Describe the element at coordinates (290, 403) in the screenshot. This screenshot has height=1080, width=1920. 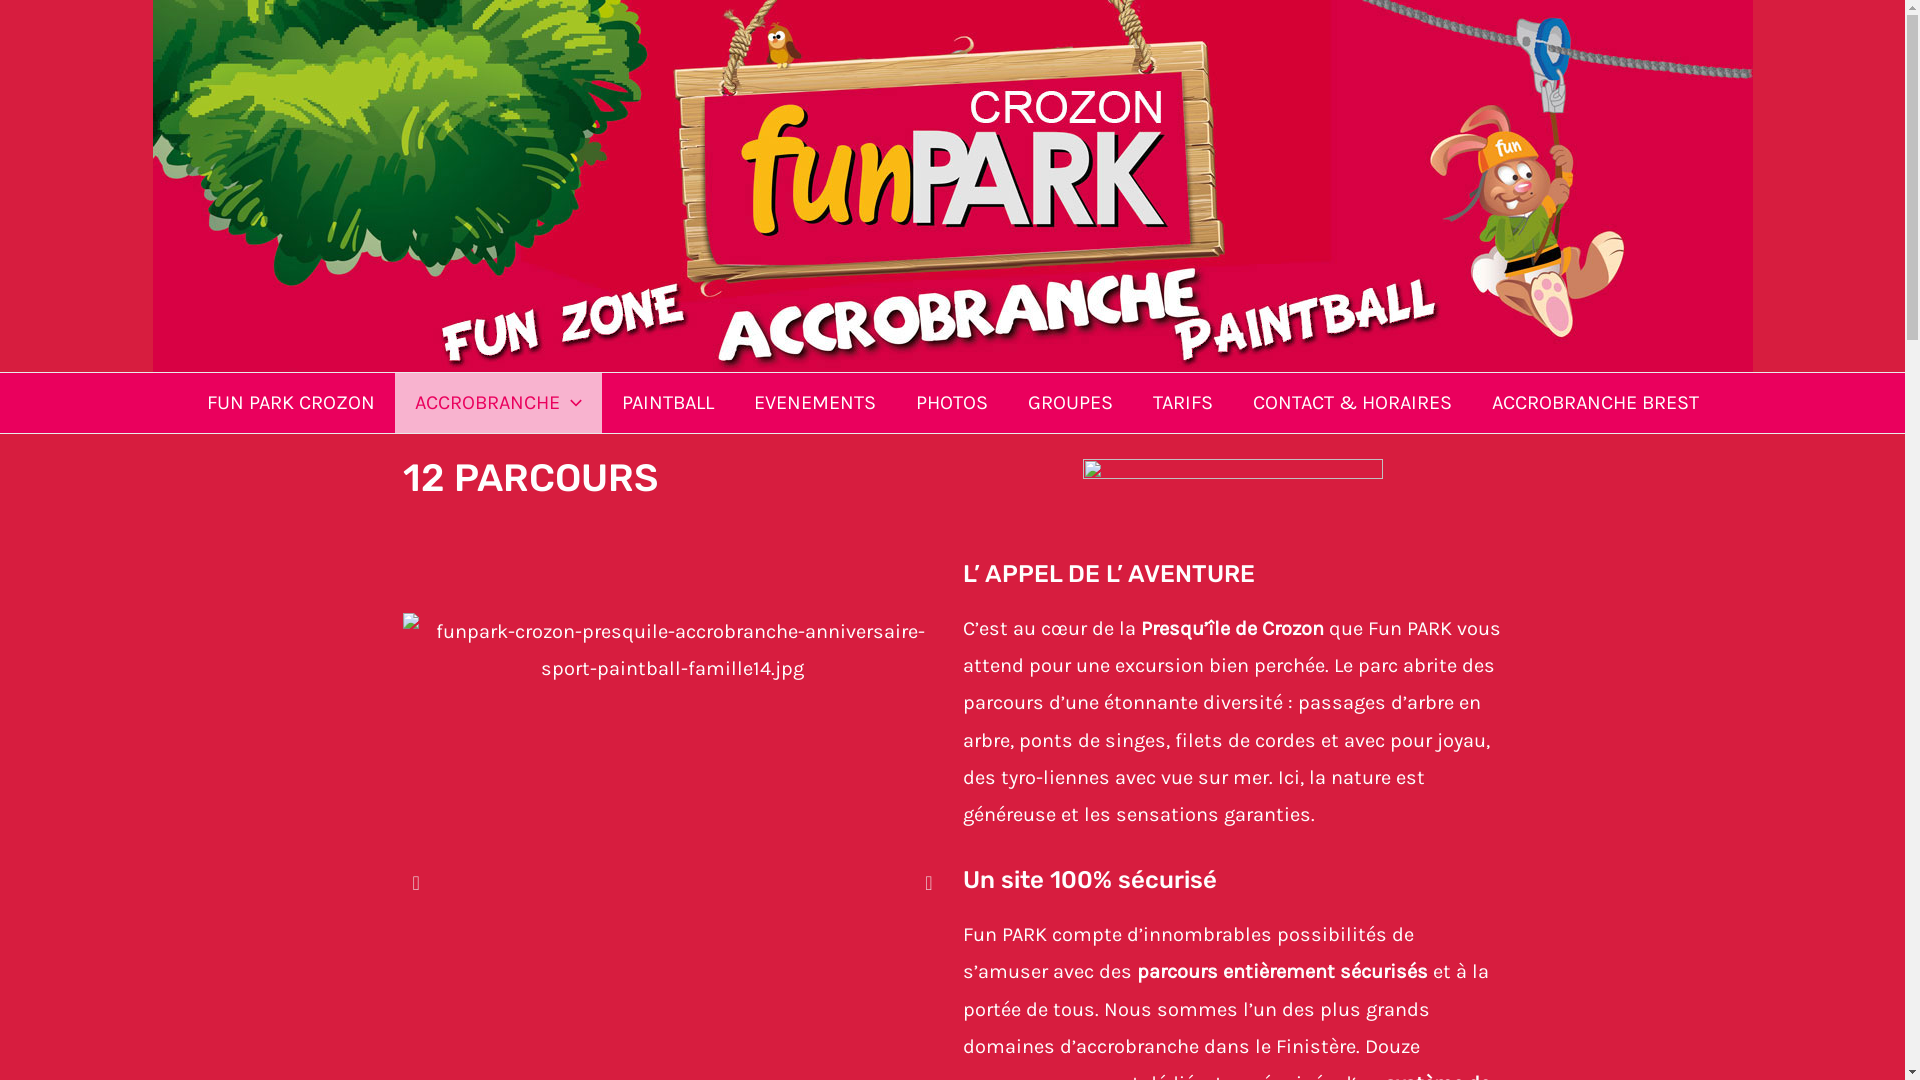
I see `FUN PARK CROZON` at that location.